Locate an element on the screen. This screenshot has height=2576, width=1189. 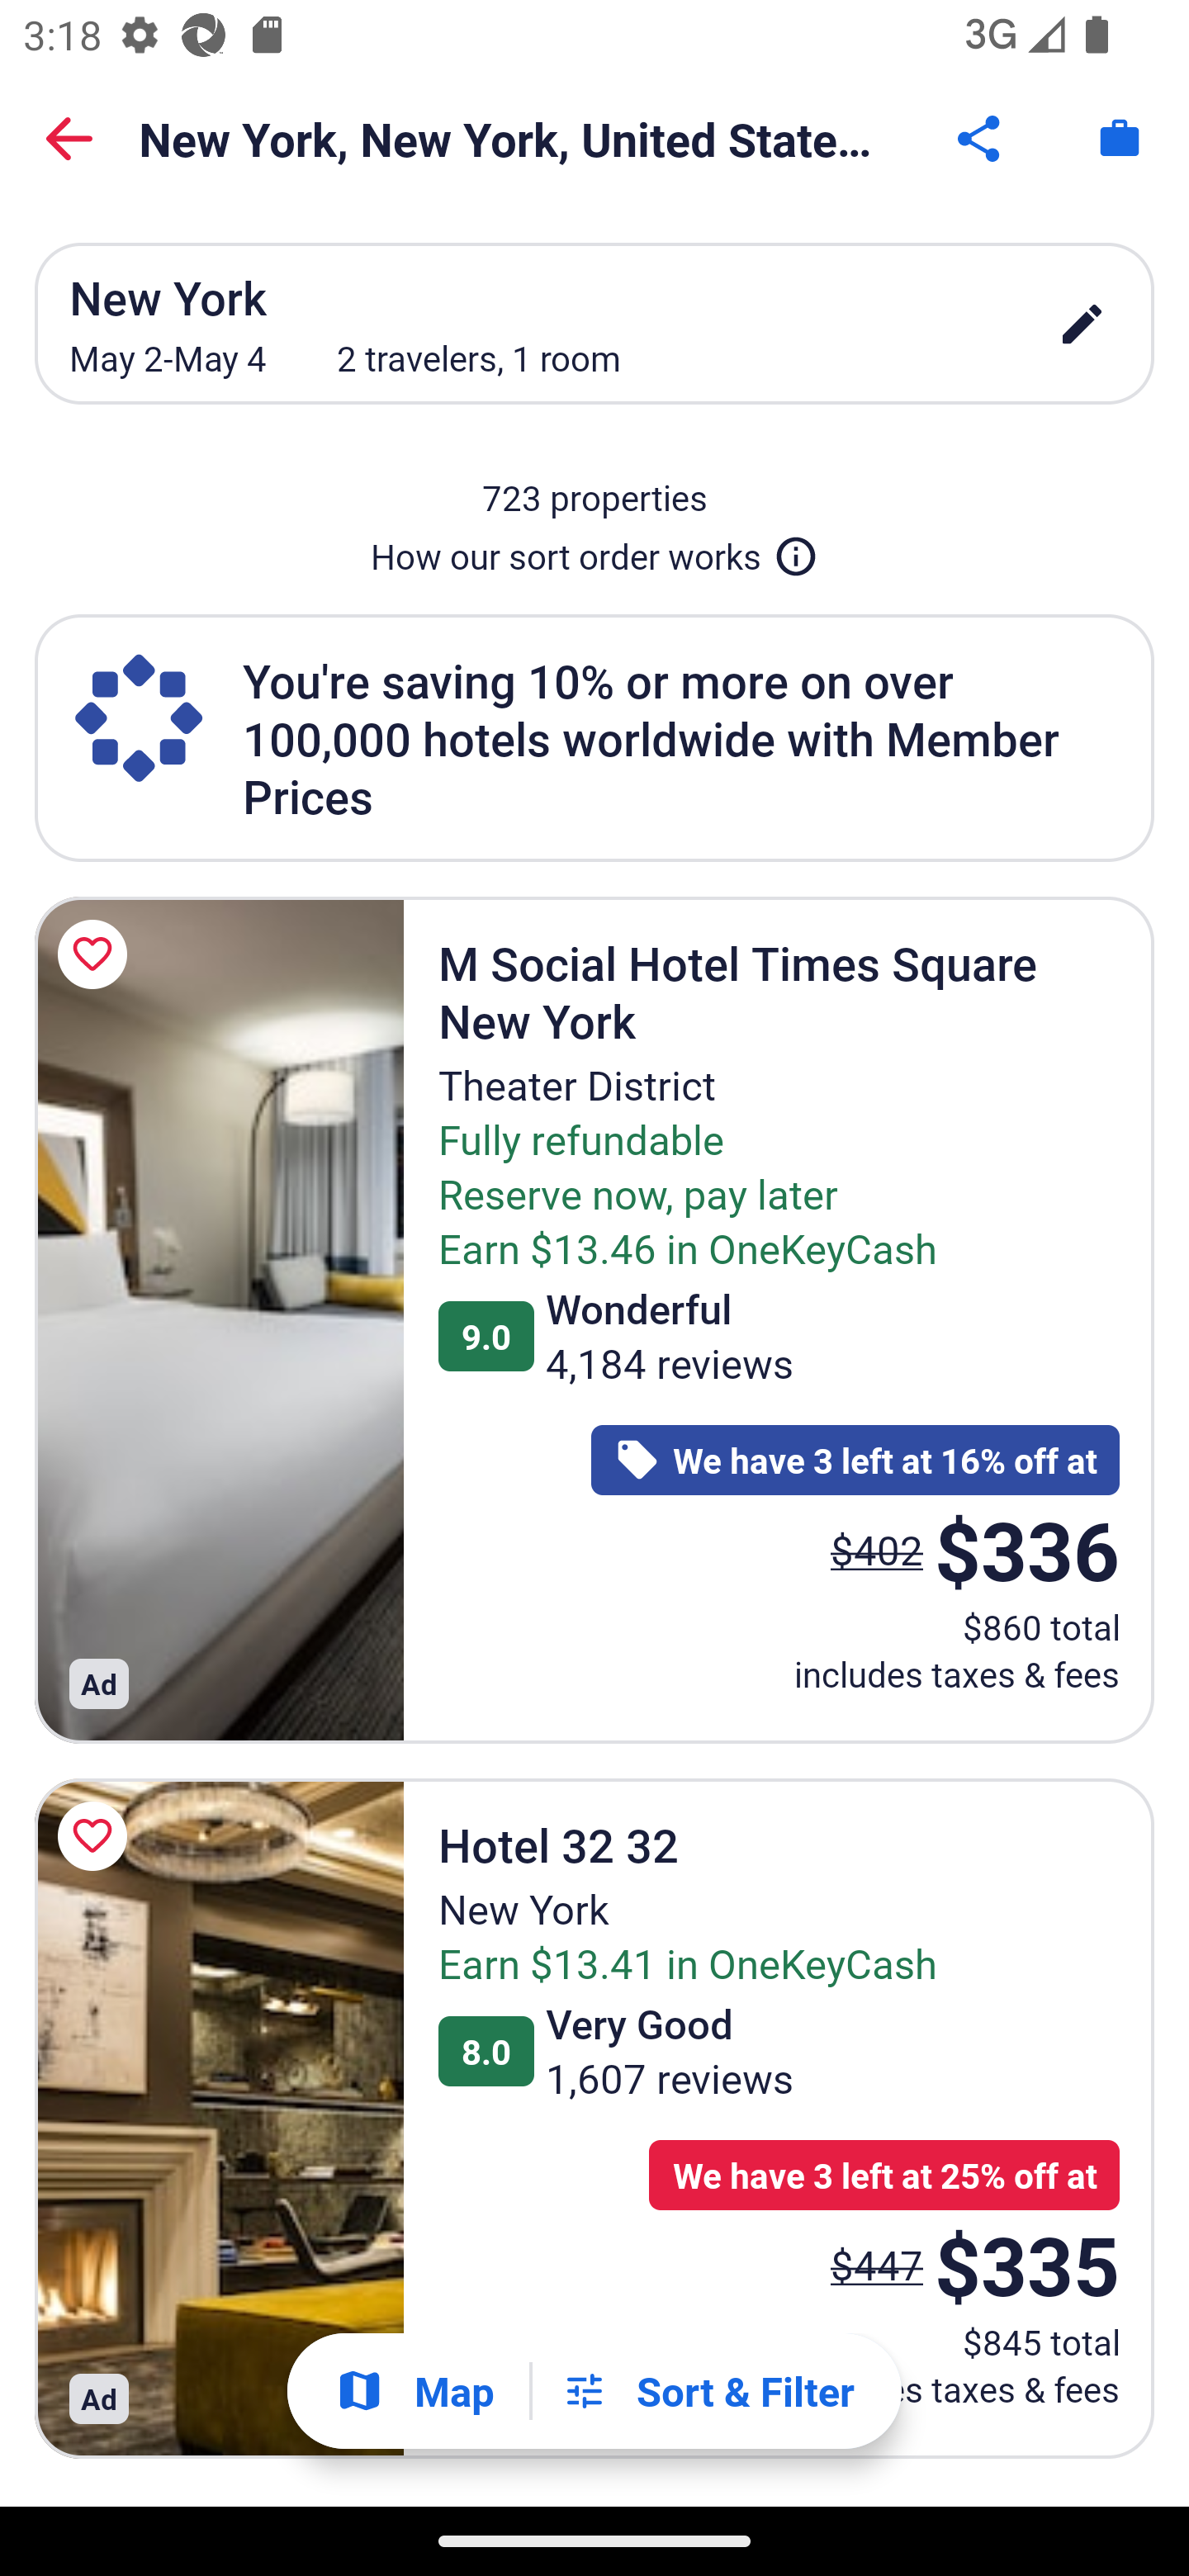
Trips. Button is located at coordinates (1120, 139).